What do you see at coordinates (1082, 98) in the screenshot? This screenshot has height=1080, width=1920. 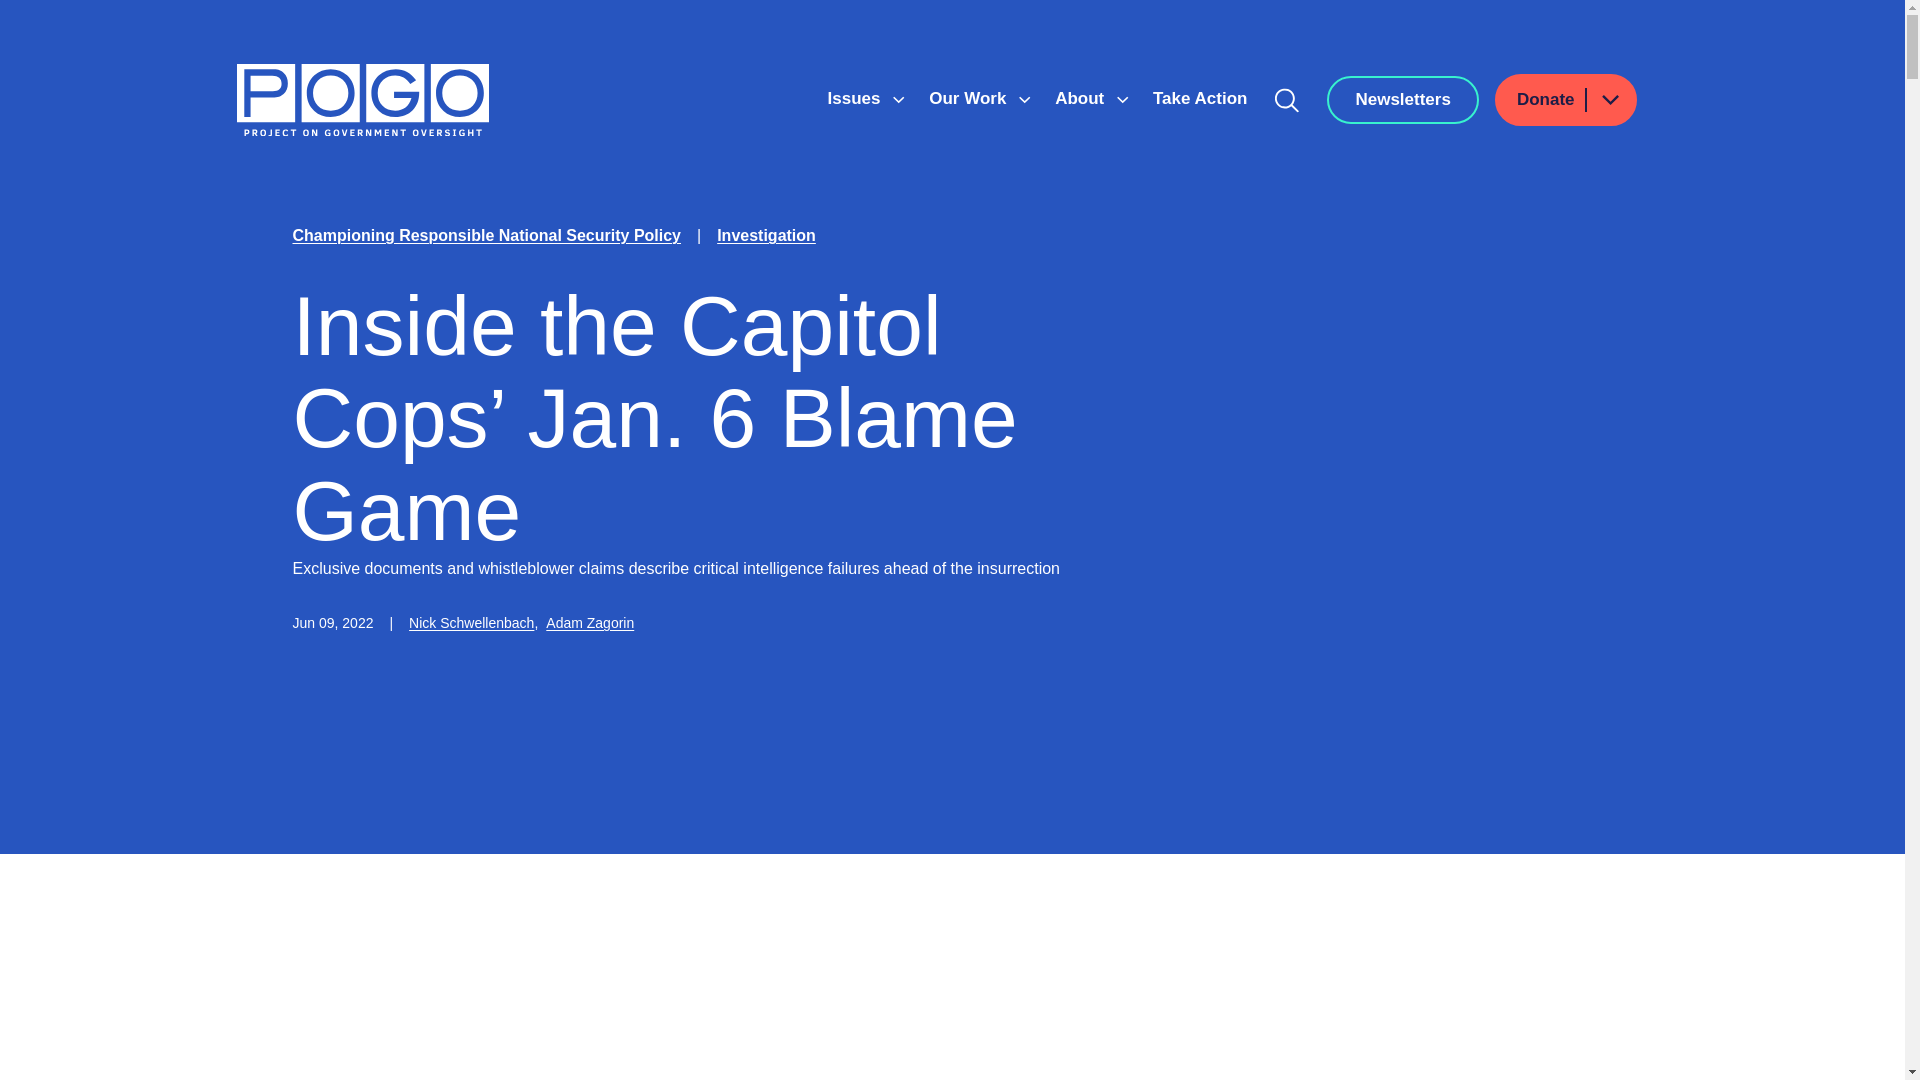 I see `About` at bounding box center [1082, 98].